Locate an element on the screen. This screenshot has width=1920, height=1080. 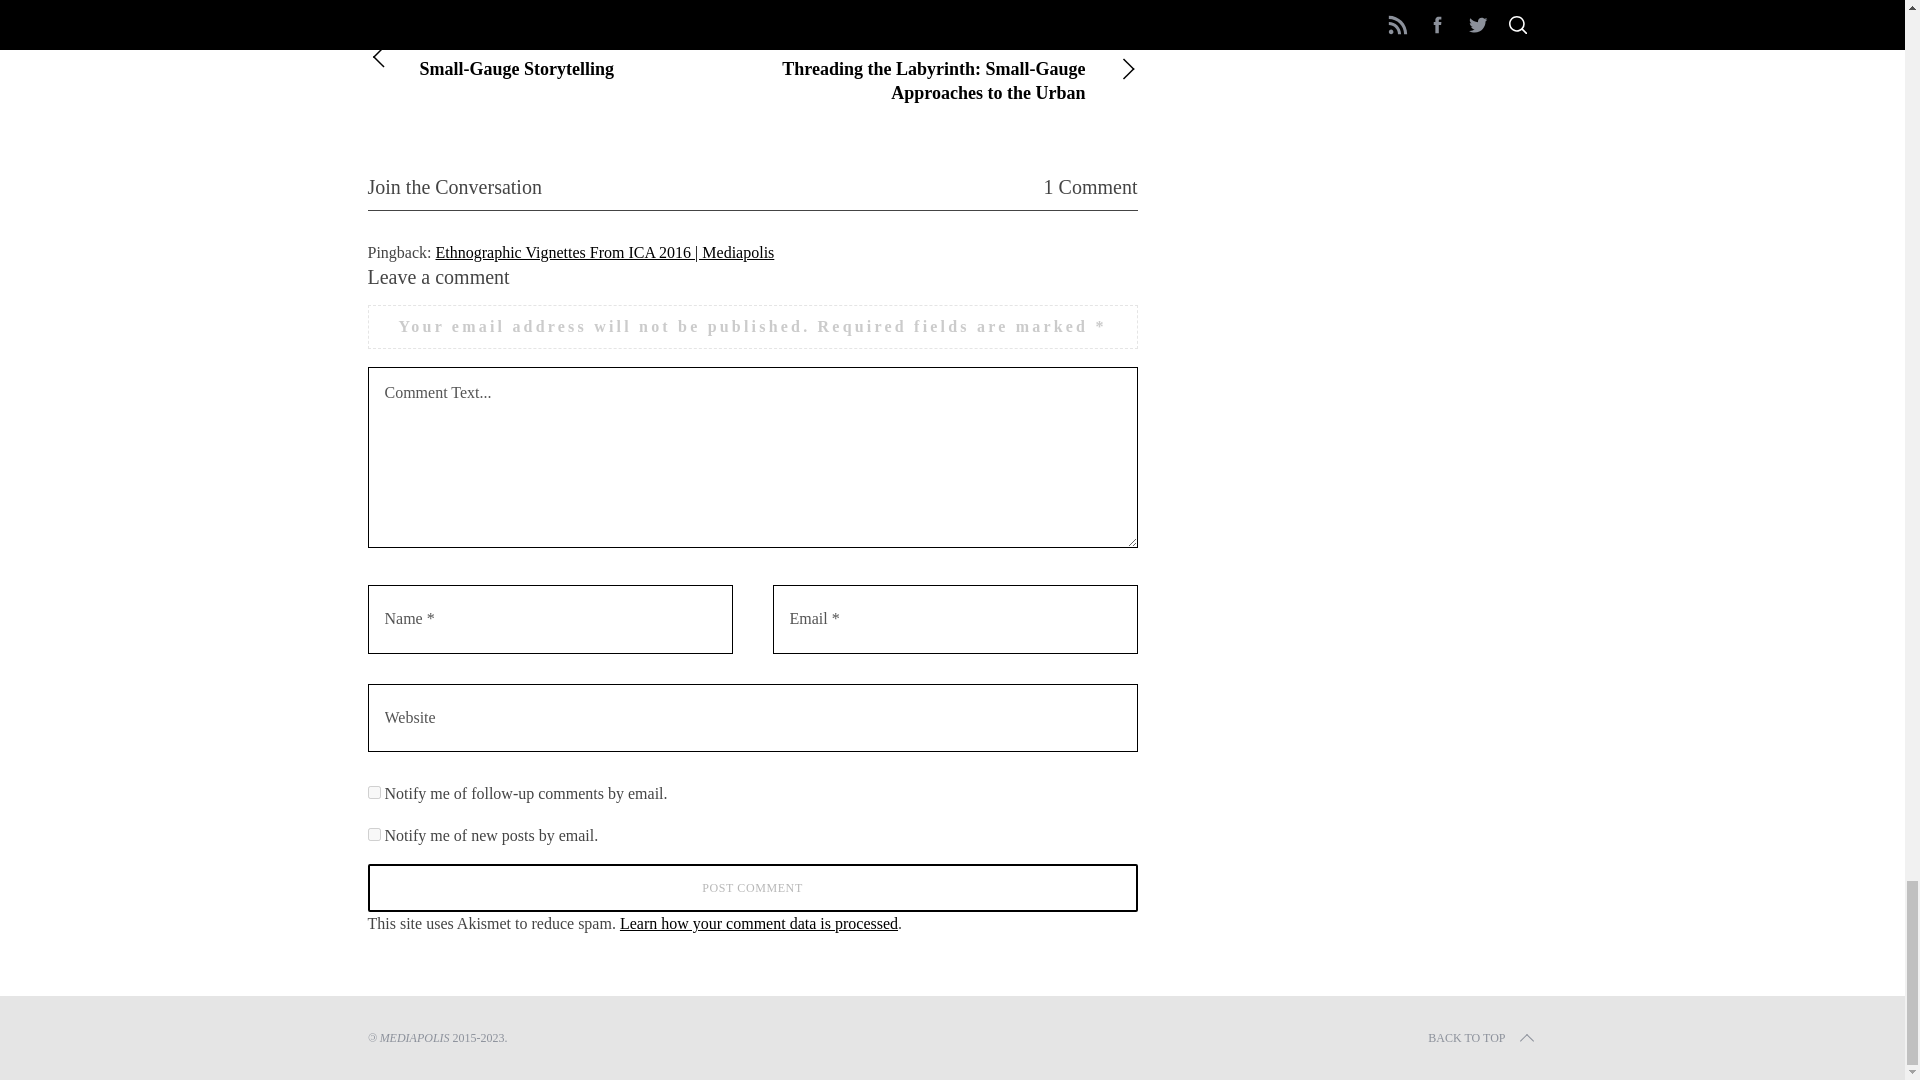
subscribe is located at coordinates (374, 834).